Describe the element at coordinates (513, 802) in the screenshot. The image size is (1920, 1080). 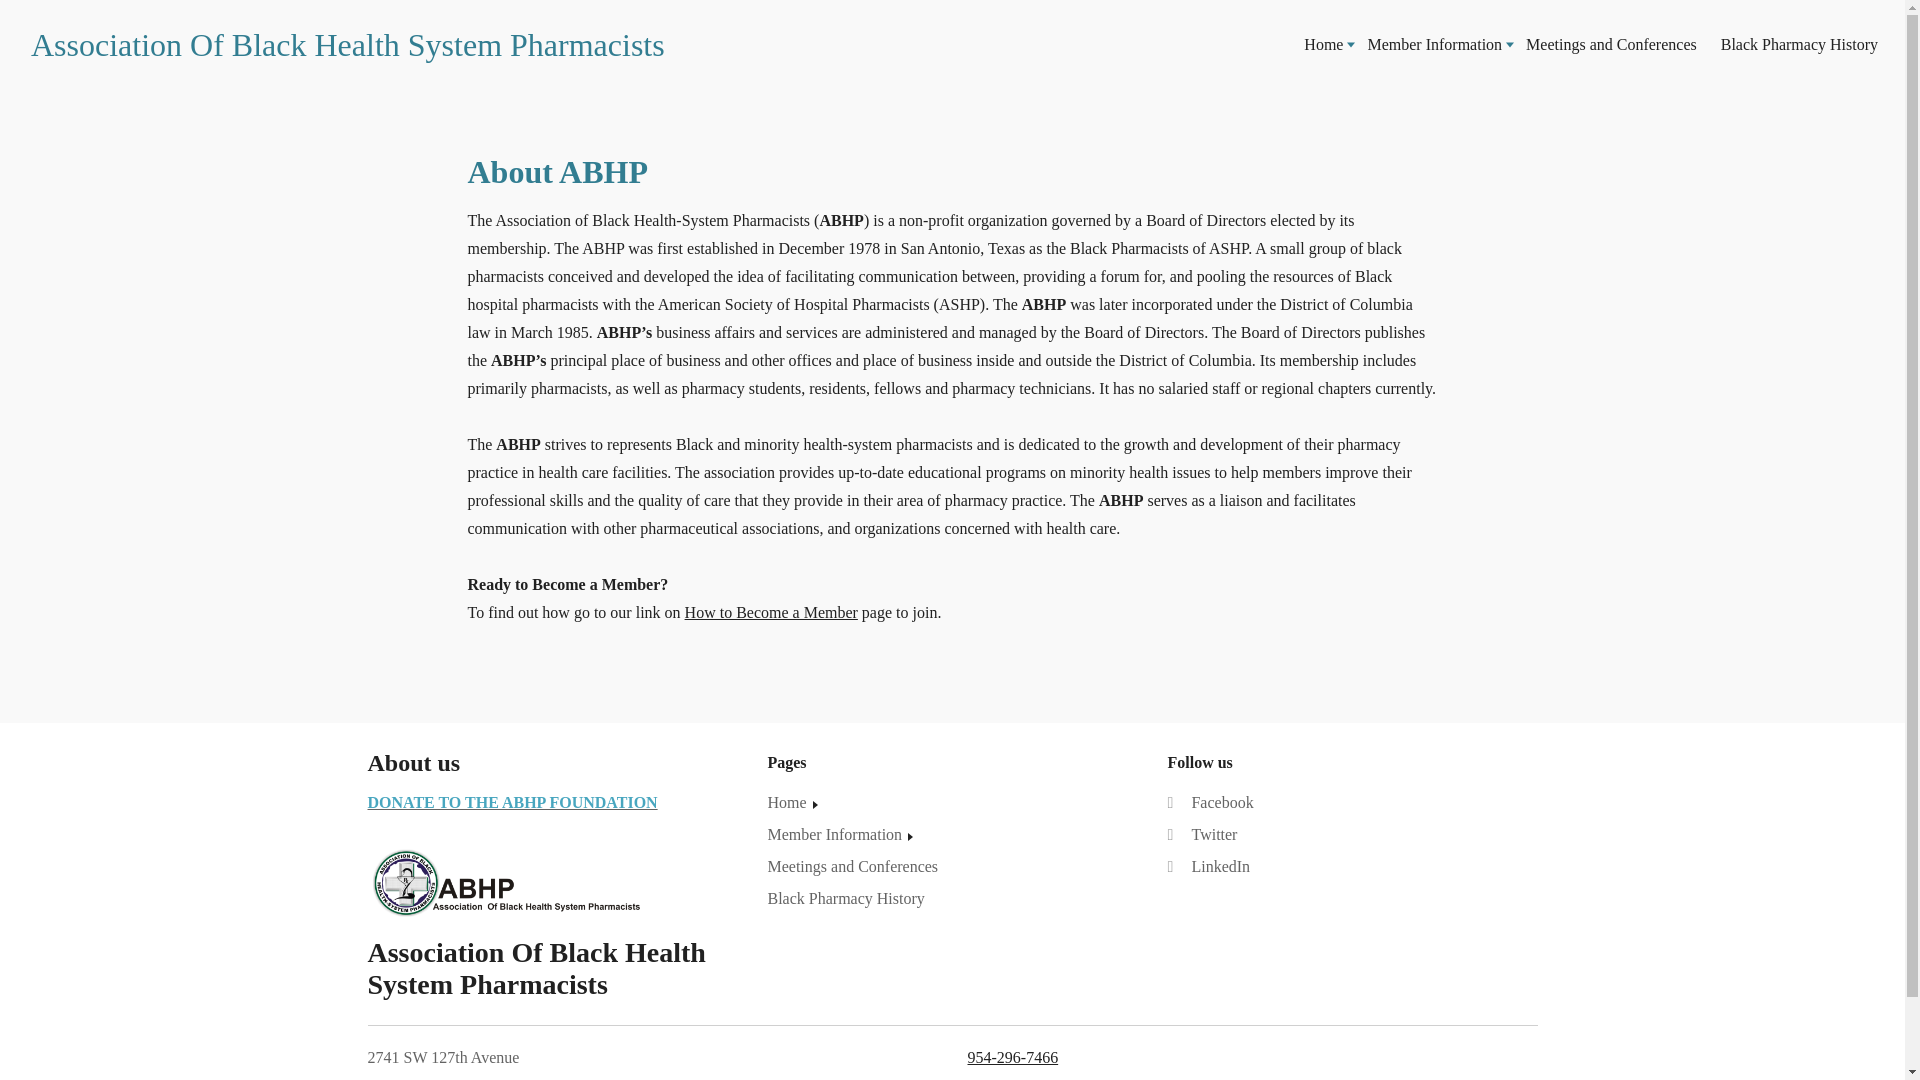
I see `DONATE TO THE ABHP FOUNDATION` at that location.